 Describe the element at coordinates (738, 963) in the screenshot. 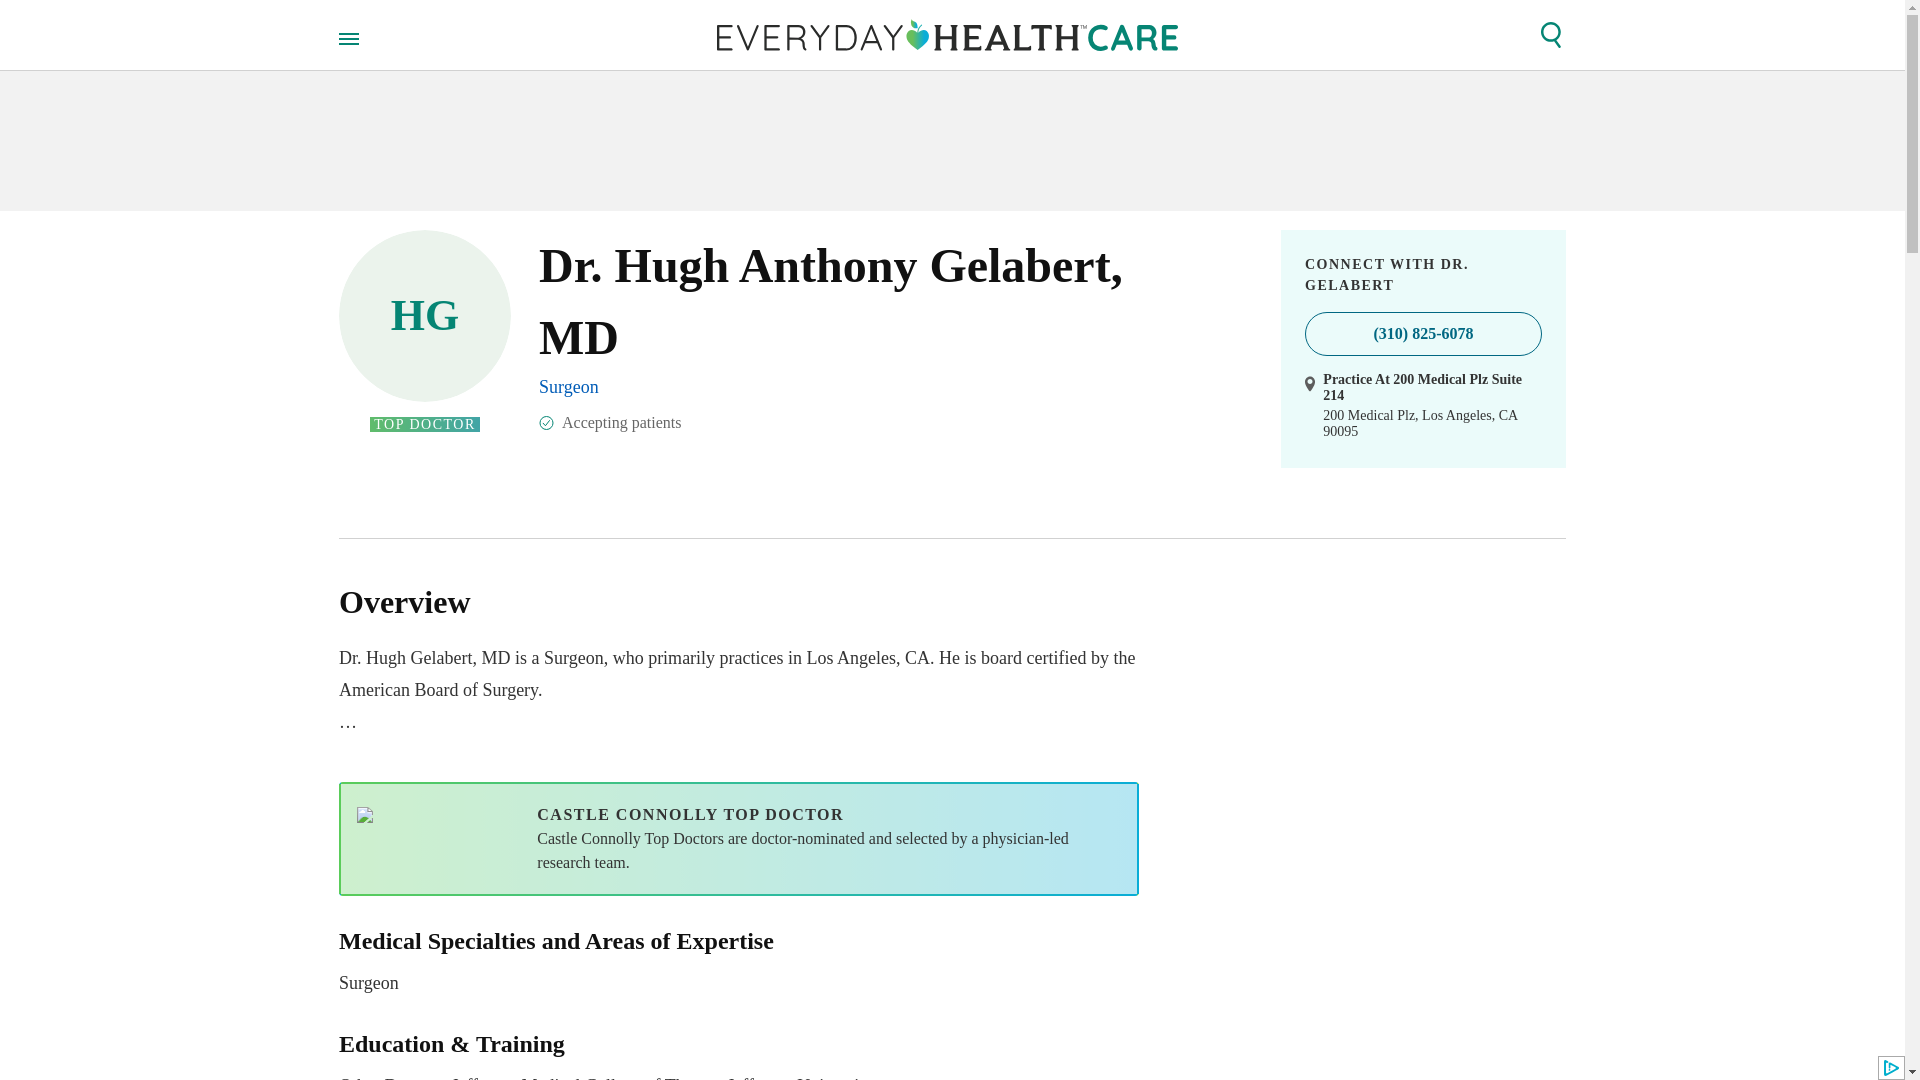

I see `Surgeon` at that location.